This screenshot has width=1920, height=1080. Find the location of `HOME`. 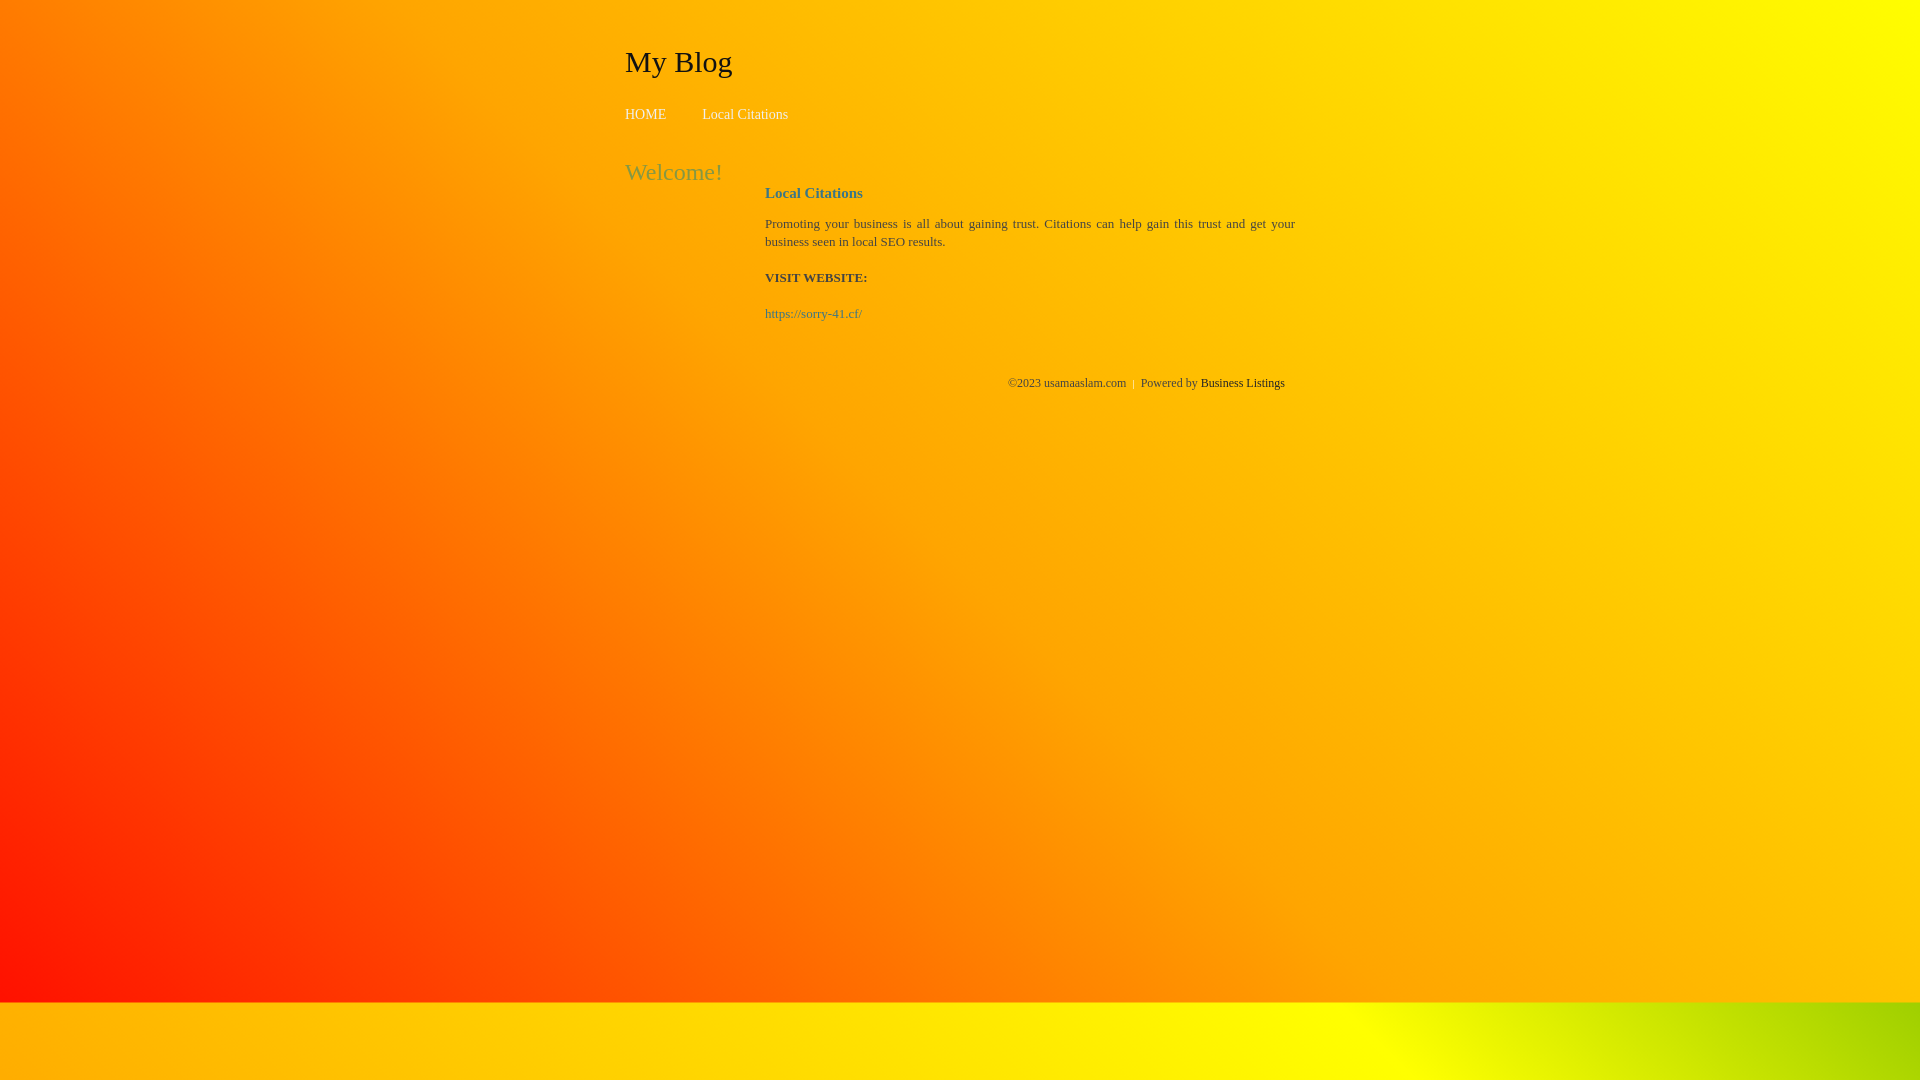

HOME is located at coordinates (646, 114).